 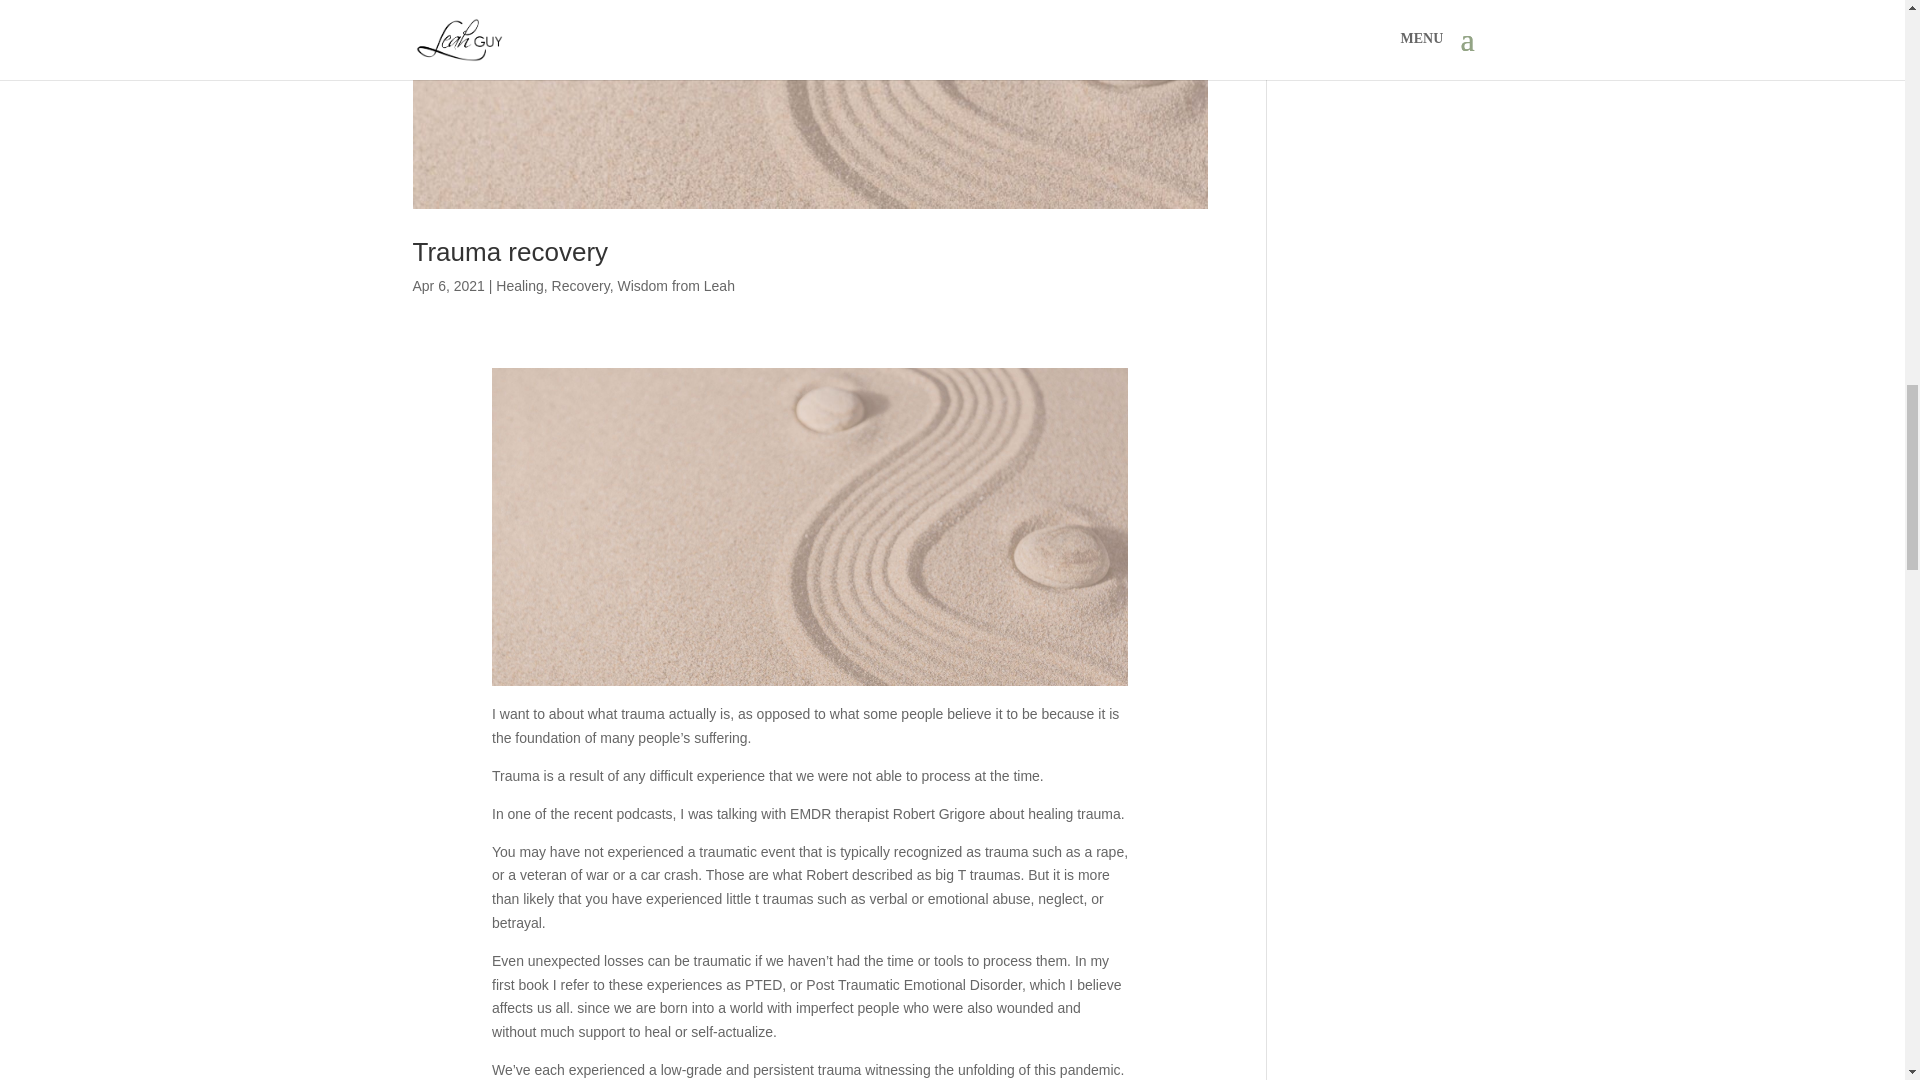 I want to click on Trauma recovery, so click(x=510, y=251).